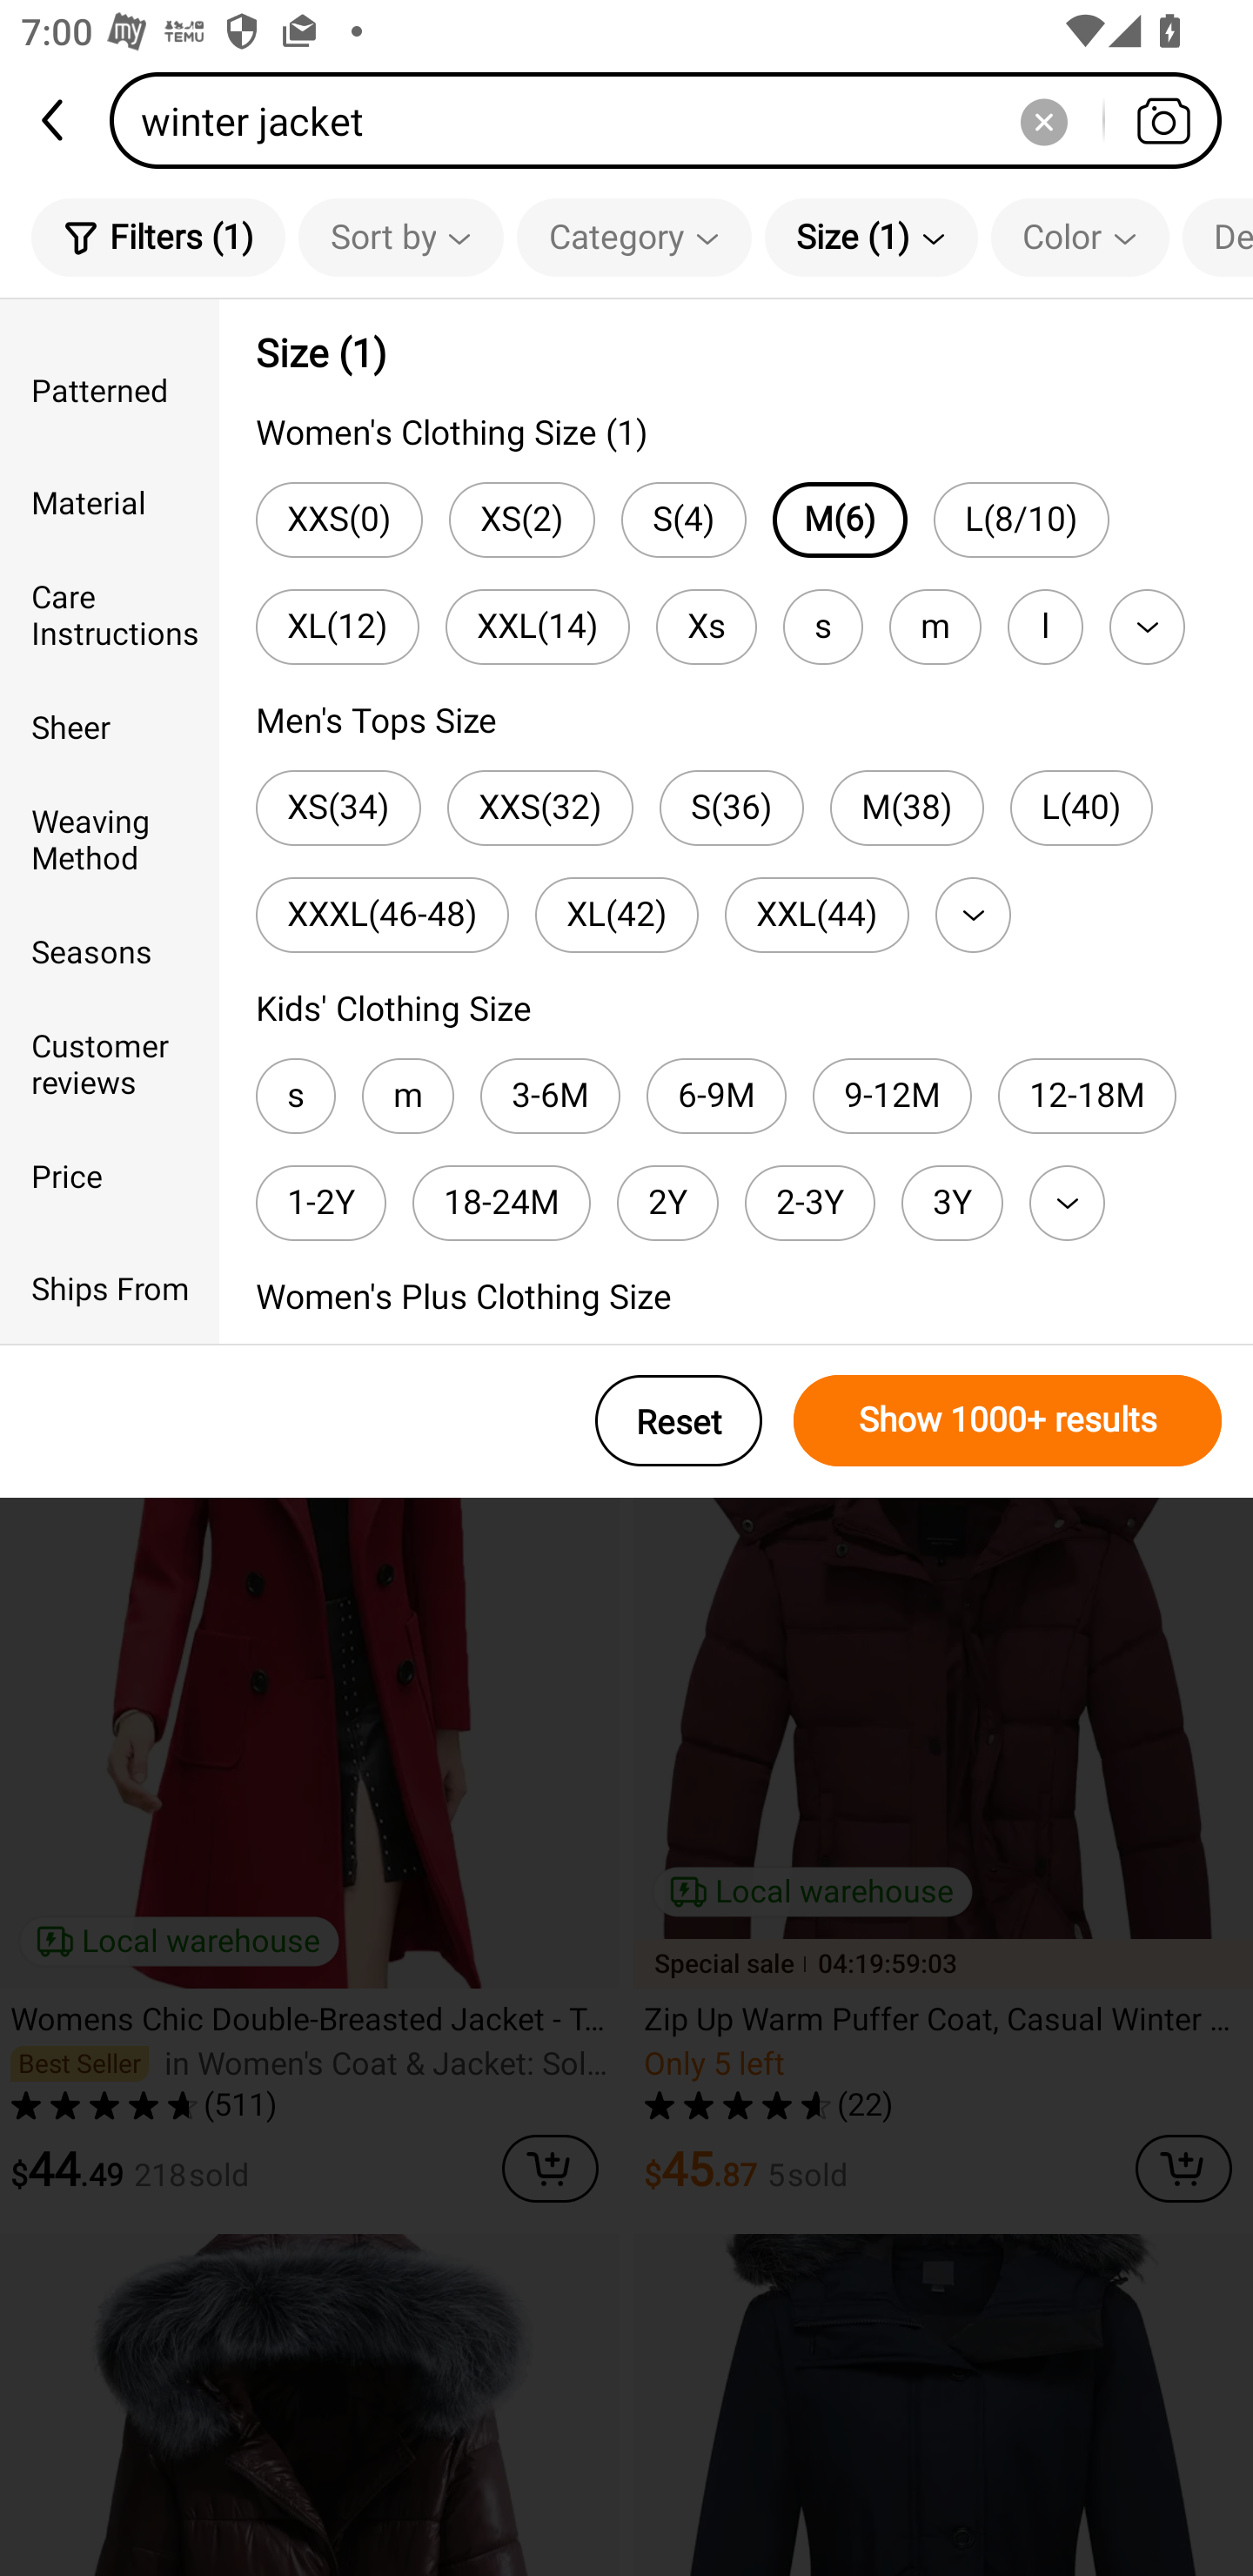  What do you see at coordinates (1088, 1096) in the screenshot?
I see `12-18M` at bounding box center [1088, 1096].